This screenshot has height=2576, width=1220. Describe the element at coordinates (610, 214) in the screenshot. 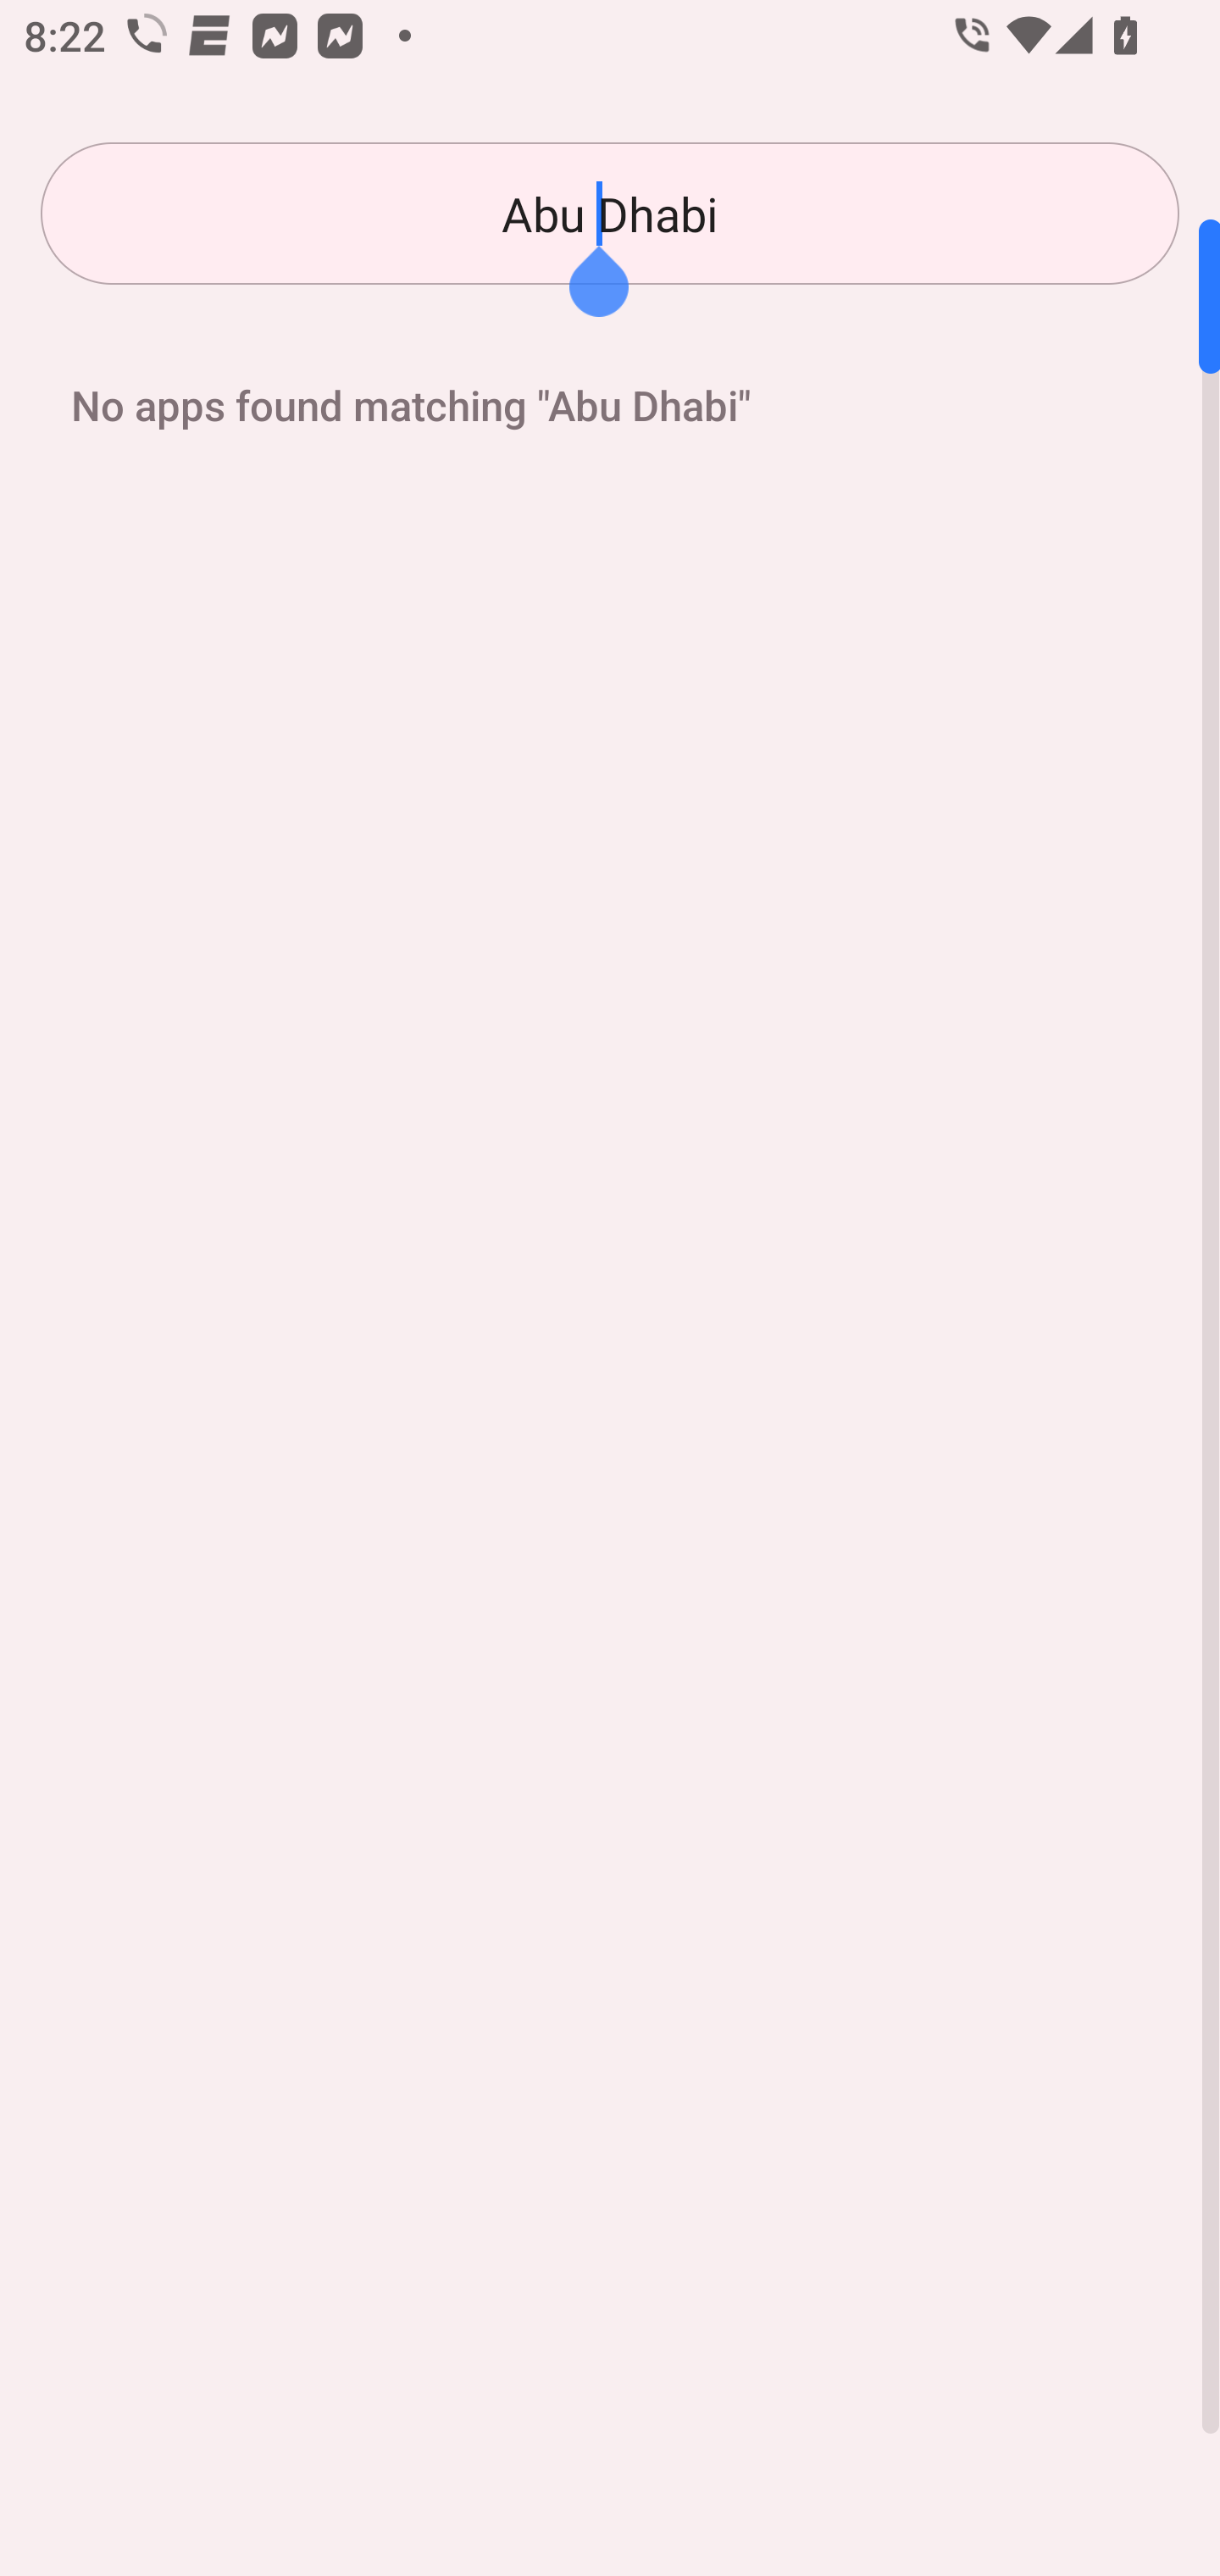

I see `Abu Dhabi` at that location.